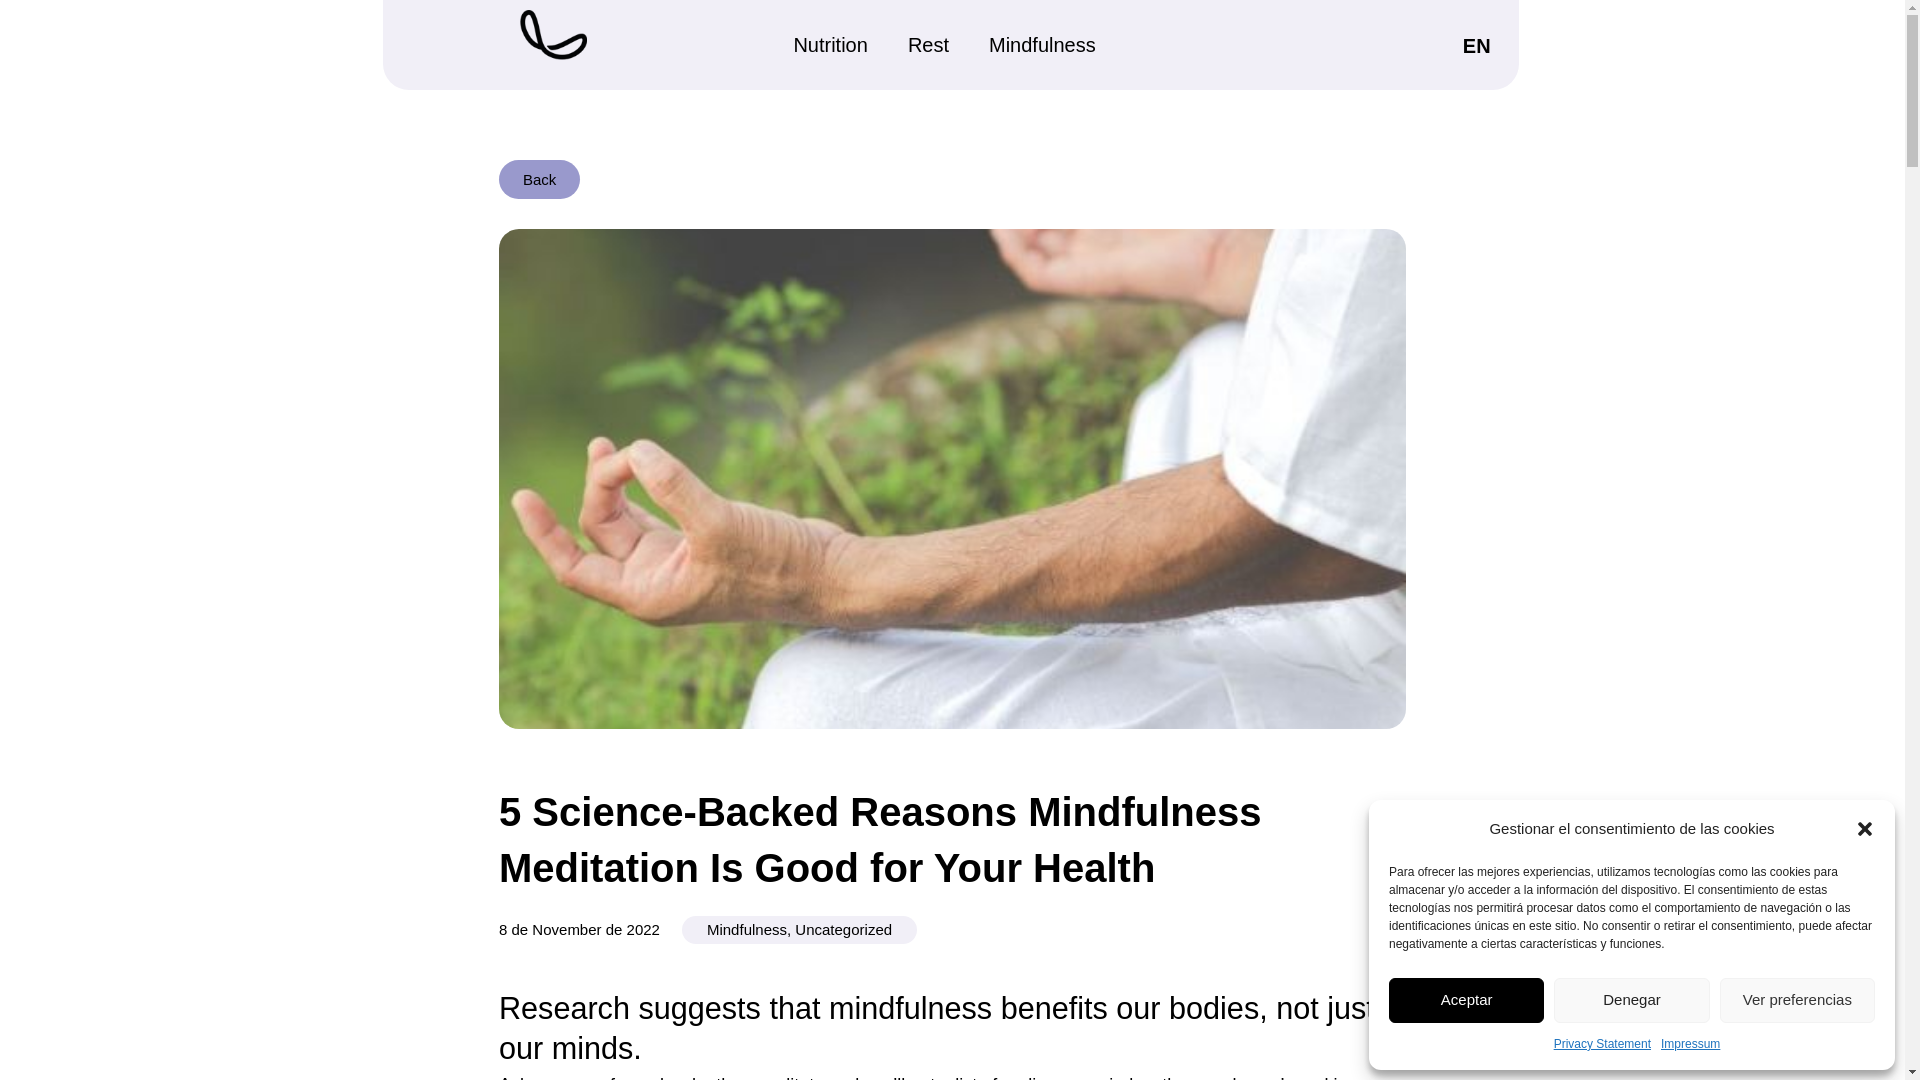  What do you see at coordinates (746, 930) in the screenshot?
I see `Mindfulness` at bounding box center [746, 930].